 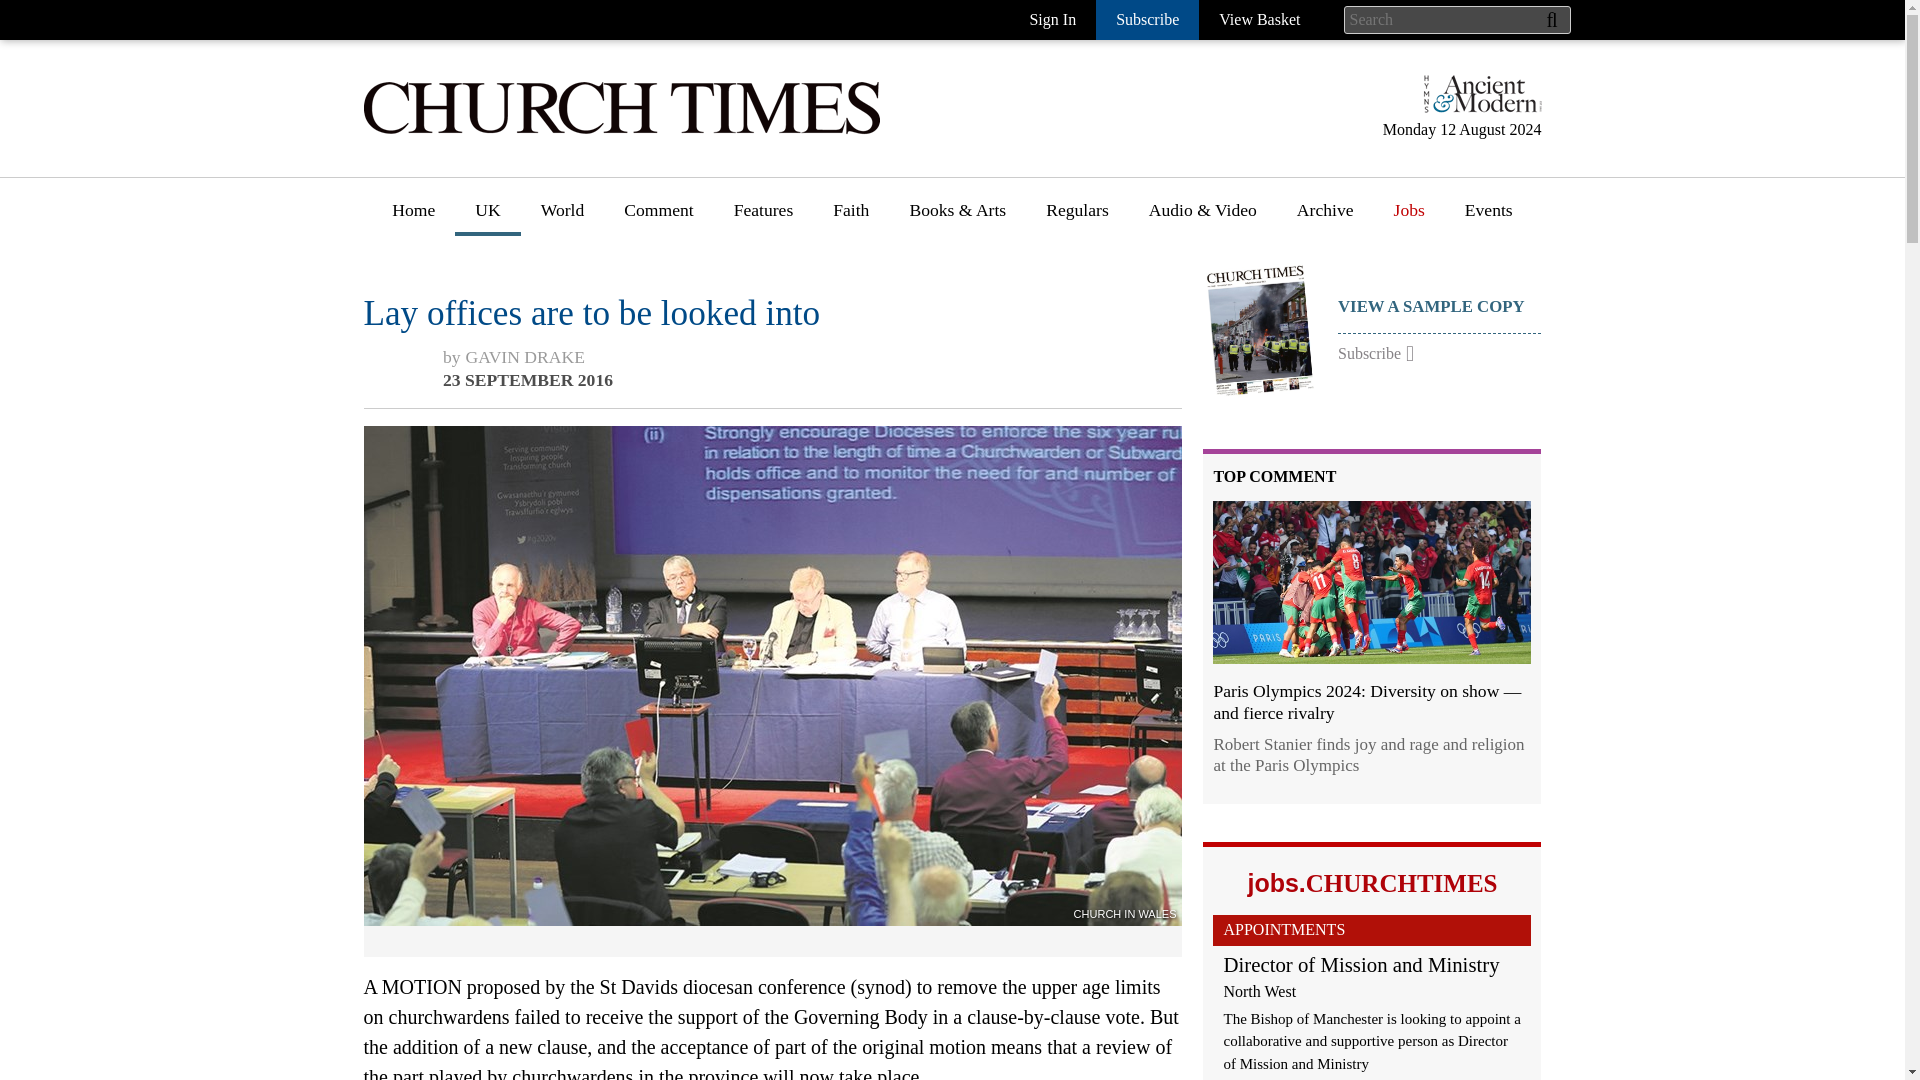 What do you see at coordinates (958, 269) in the screenshot?
I see `Book reviews` at bounding box center [958, 269].